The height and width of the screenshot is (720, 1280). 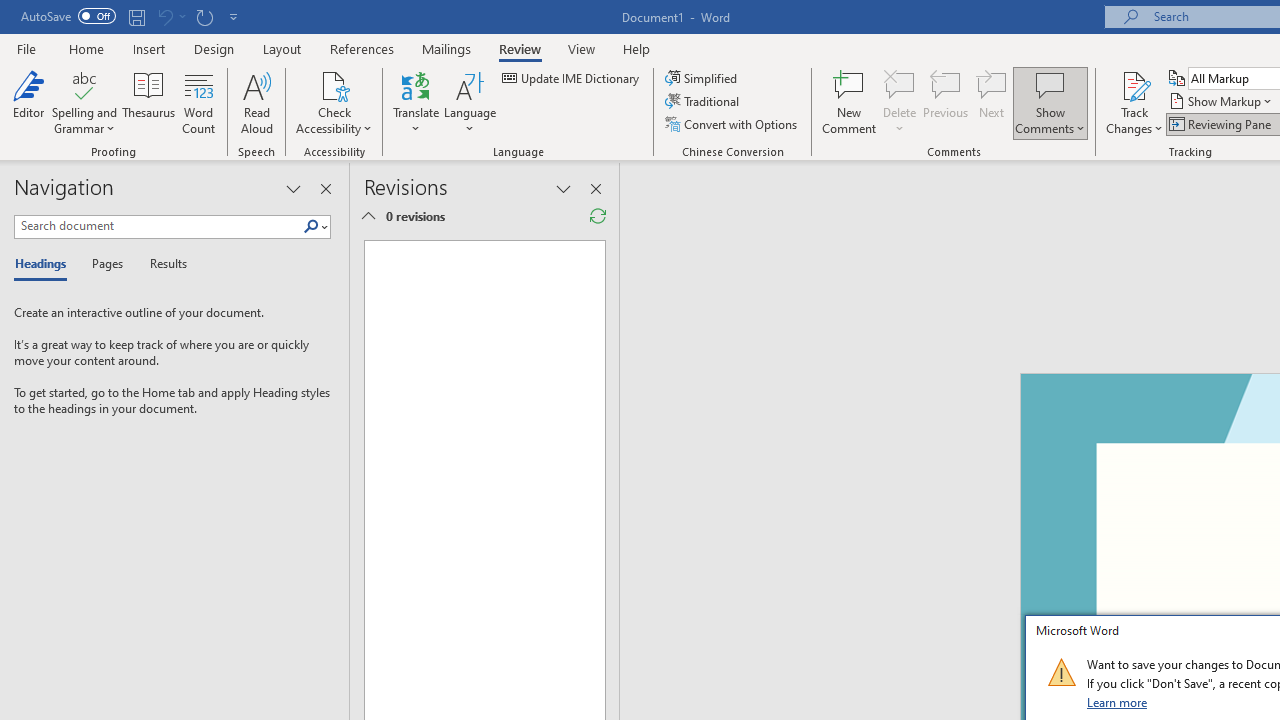 What do you see at coordinates (946, 102) in the screenshot?
I see `Previous` at bounding box center [946, 102].